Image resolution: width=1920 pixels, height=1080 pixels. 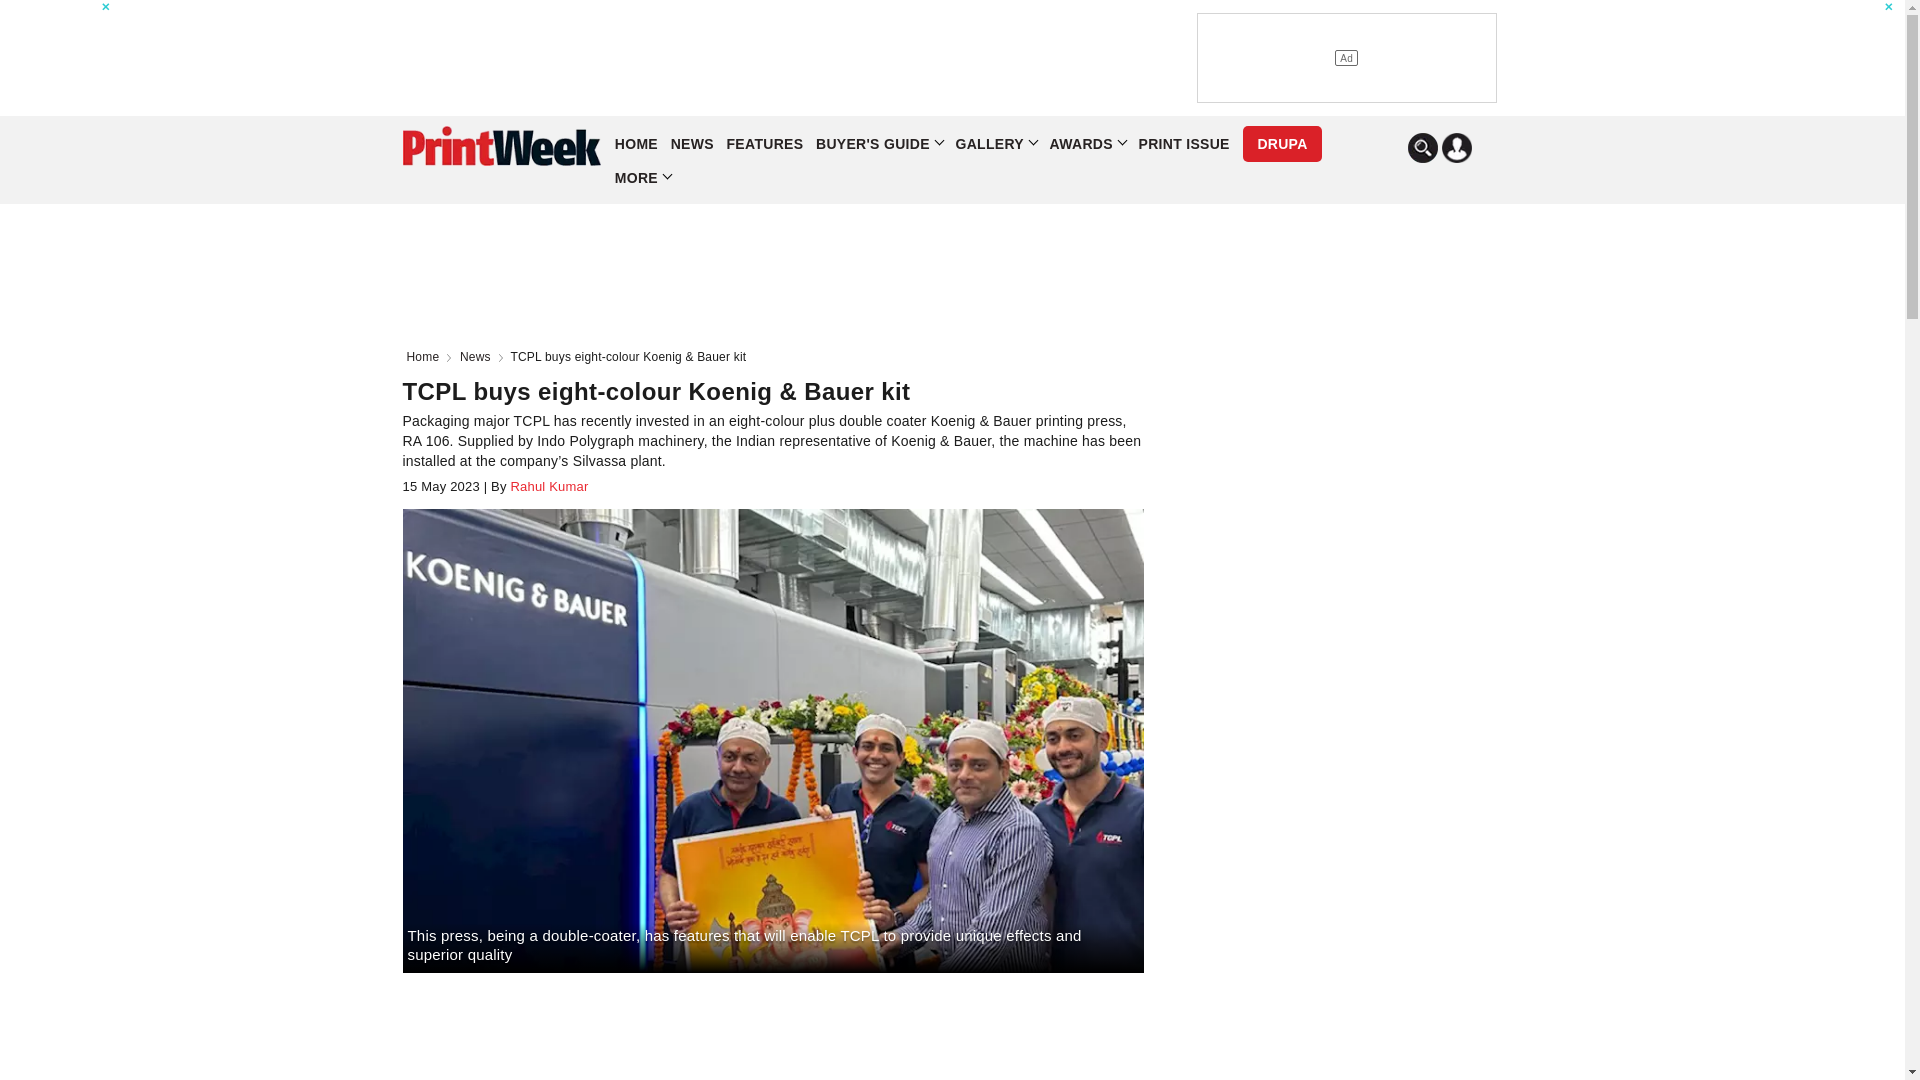 What do you see at coordinates (1183, 144) in the screenshot?
I see `Print Issue` at bounding box center [1183, 144].